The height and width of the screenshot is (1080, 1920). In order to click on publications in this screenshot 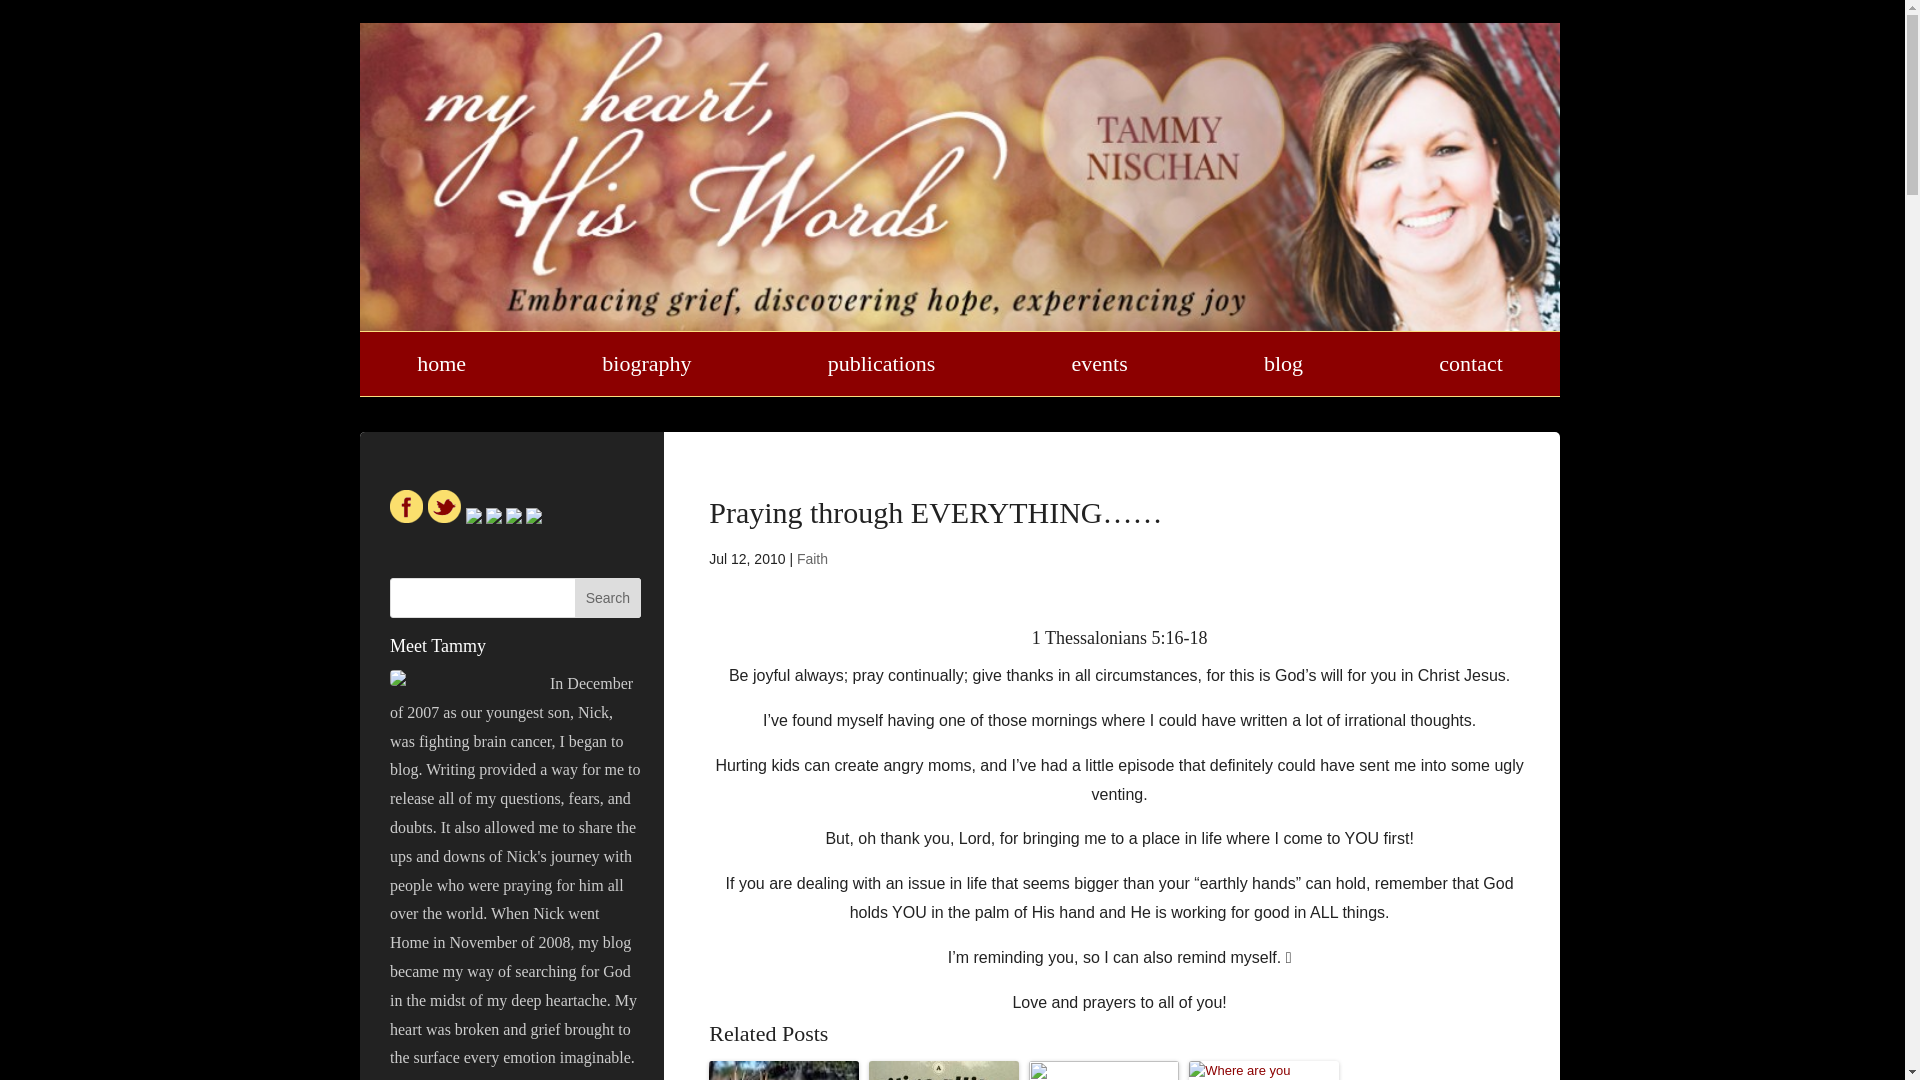, I will do `click(882, 364)`.